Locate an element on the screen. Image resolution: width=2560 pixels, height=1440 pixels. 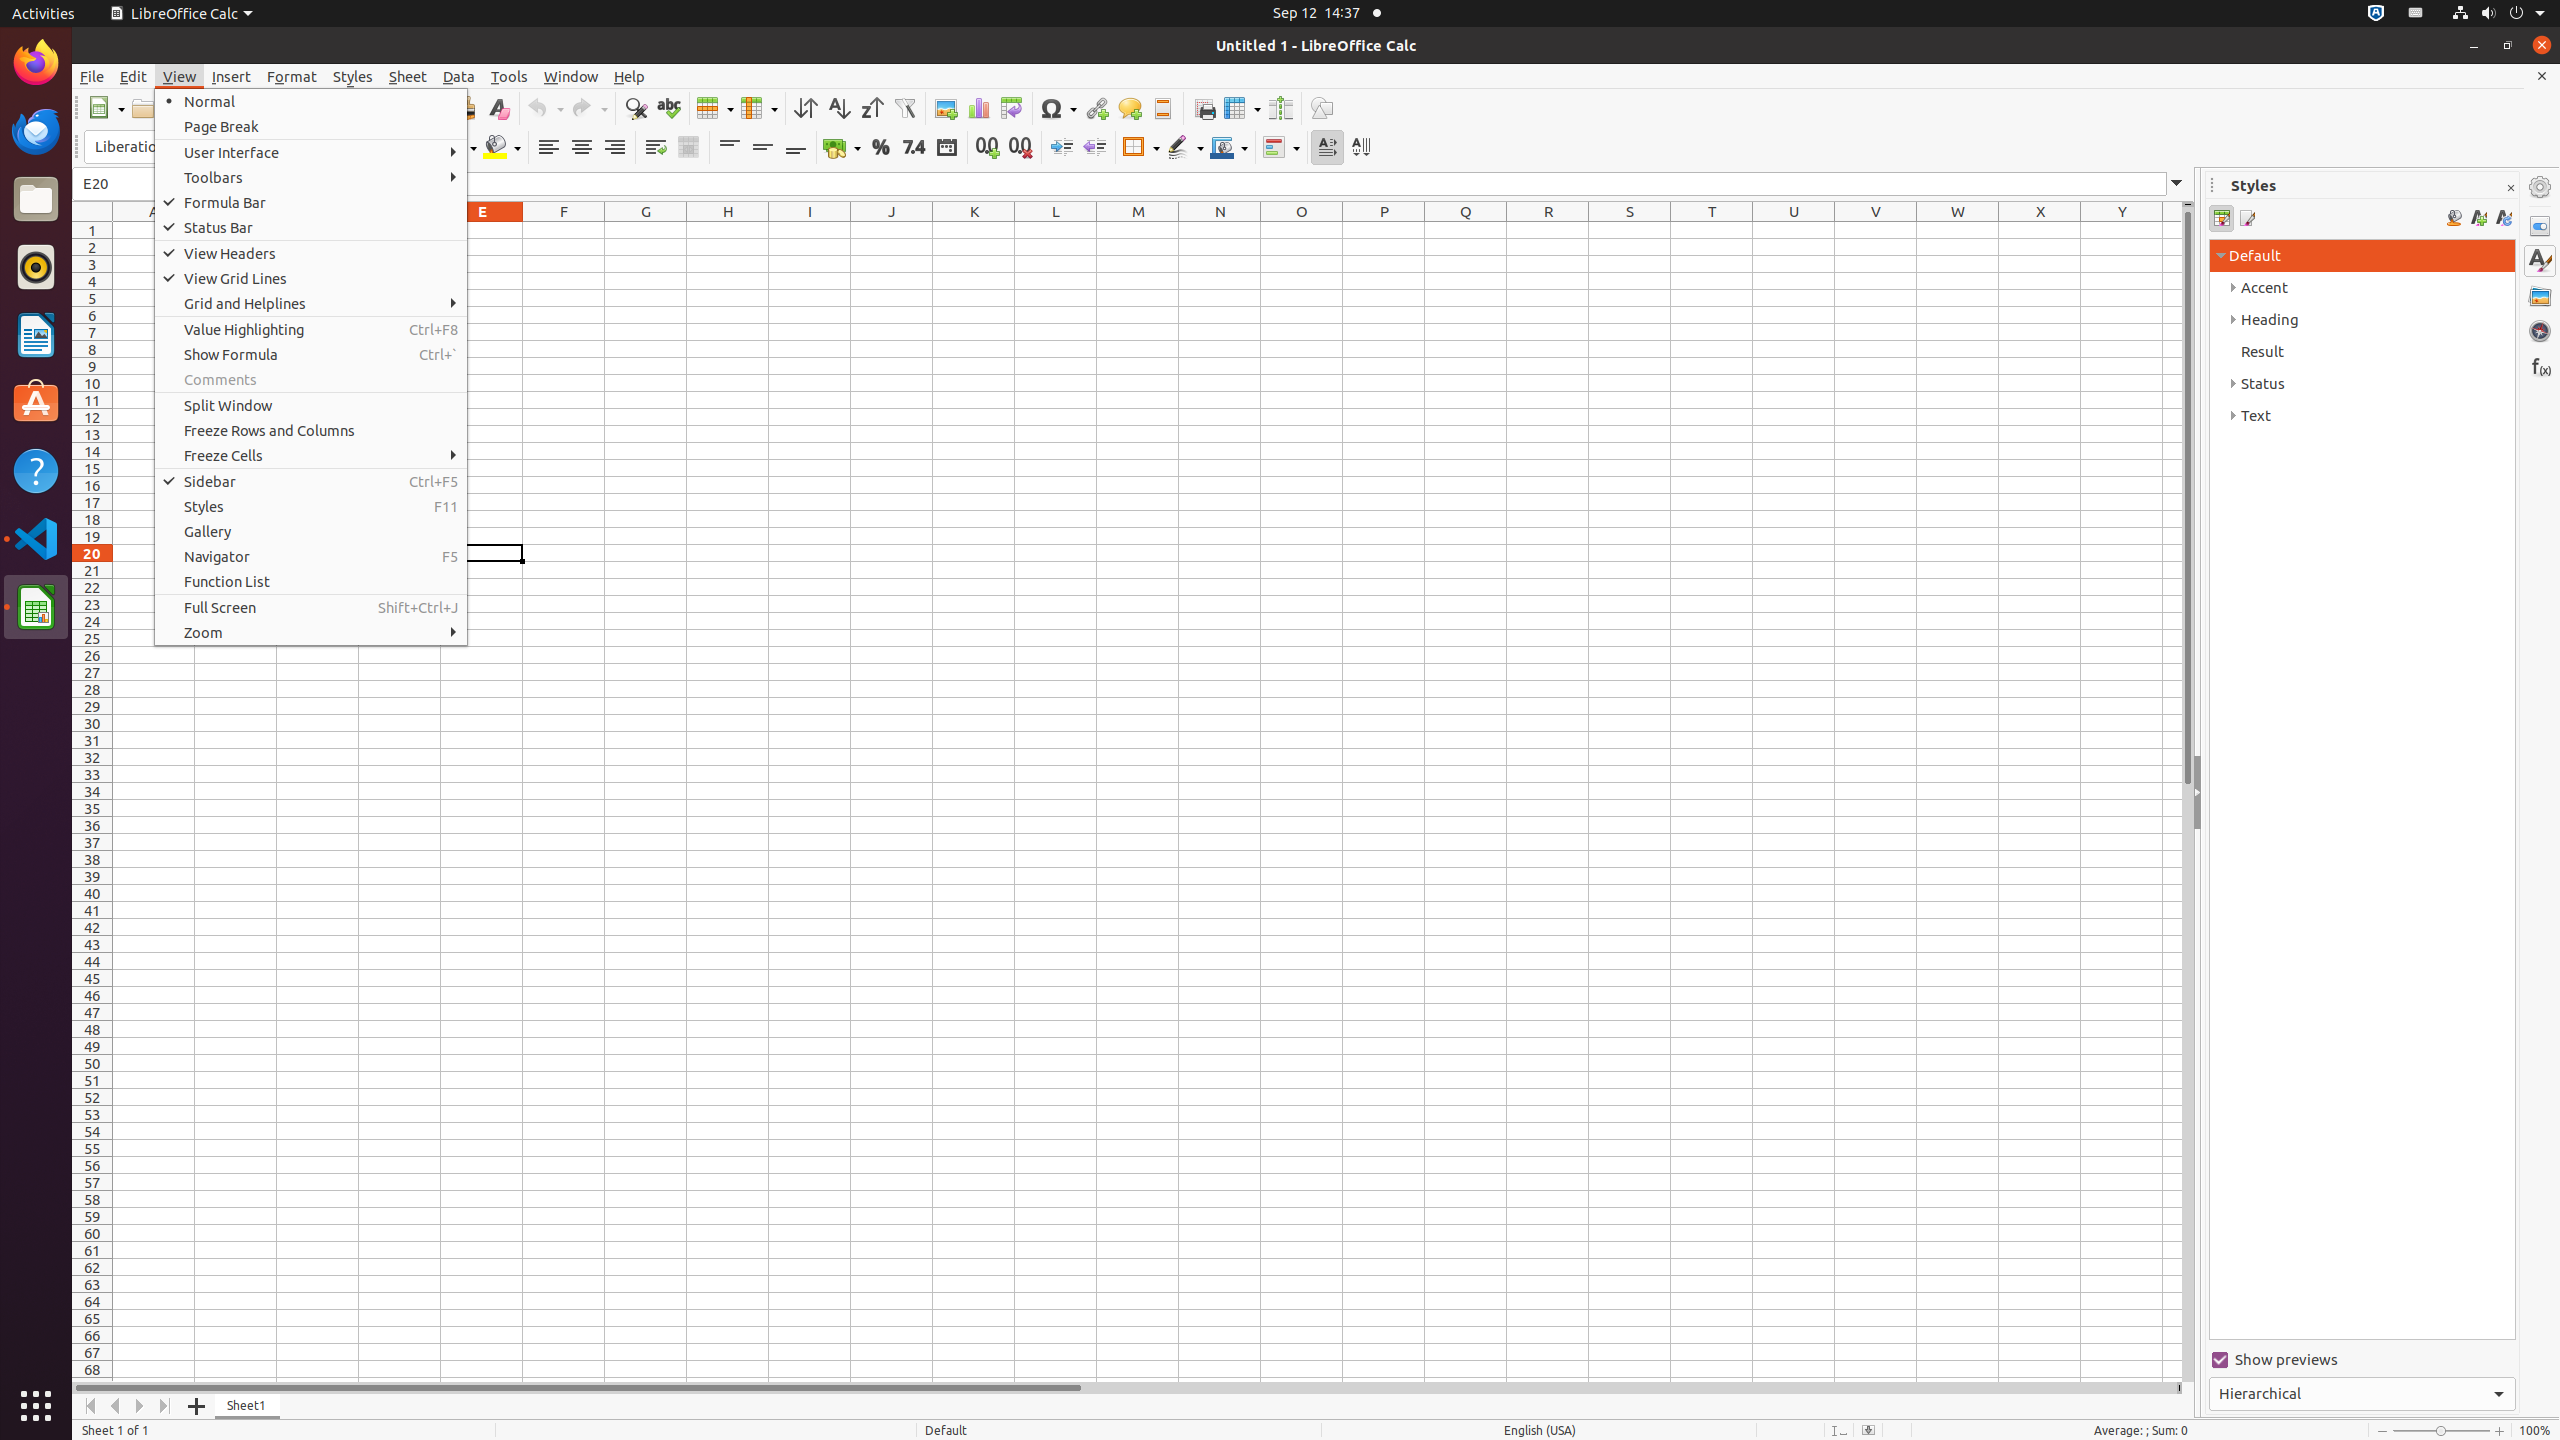
Window is located at coordinates (571, 76).